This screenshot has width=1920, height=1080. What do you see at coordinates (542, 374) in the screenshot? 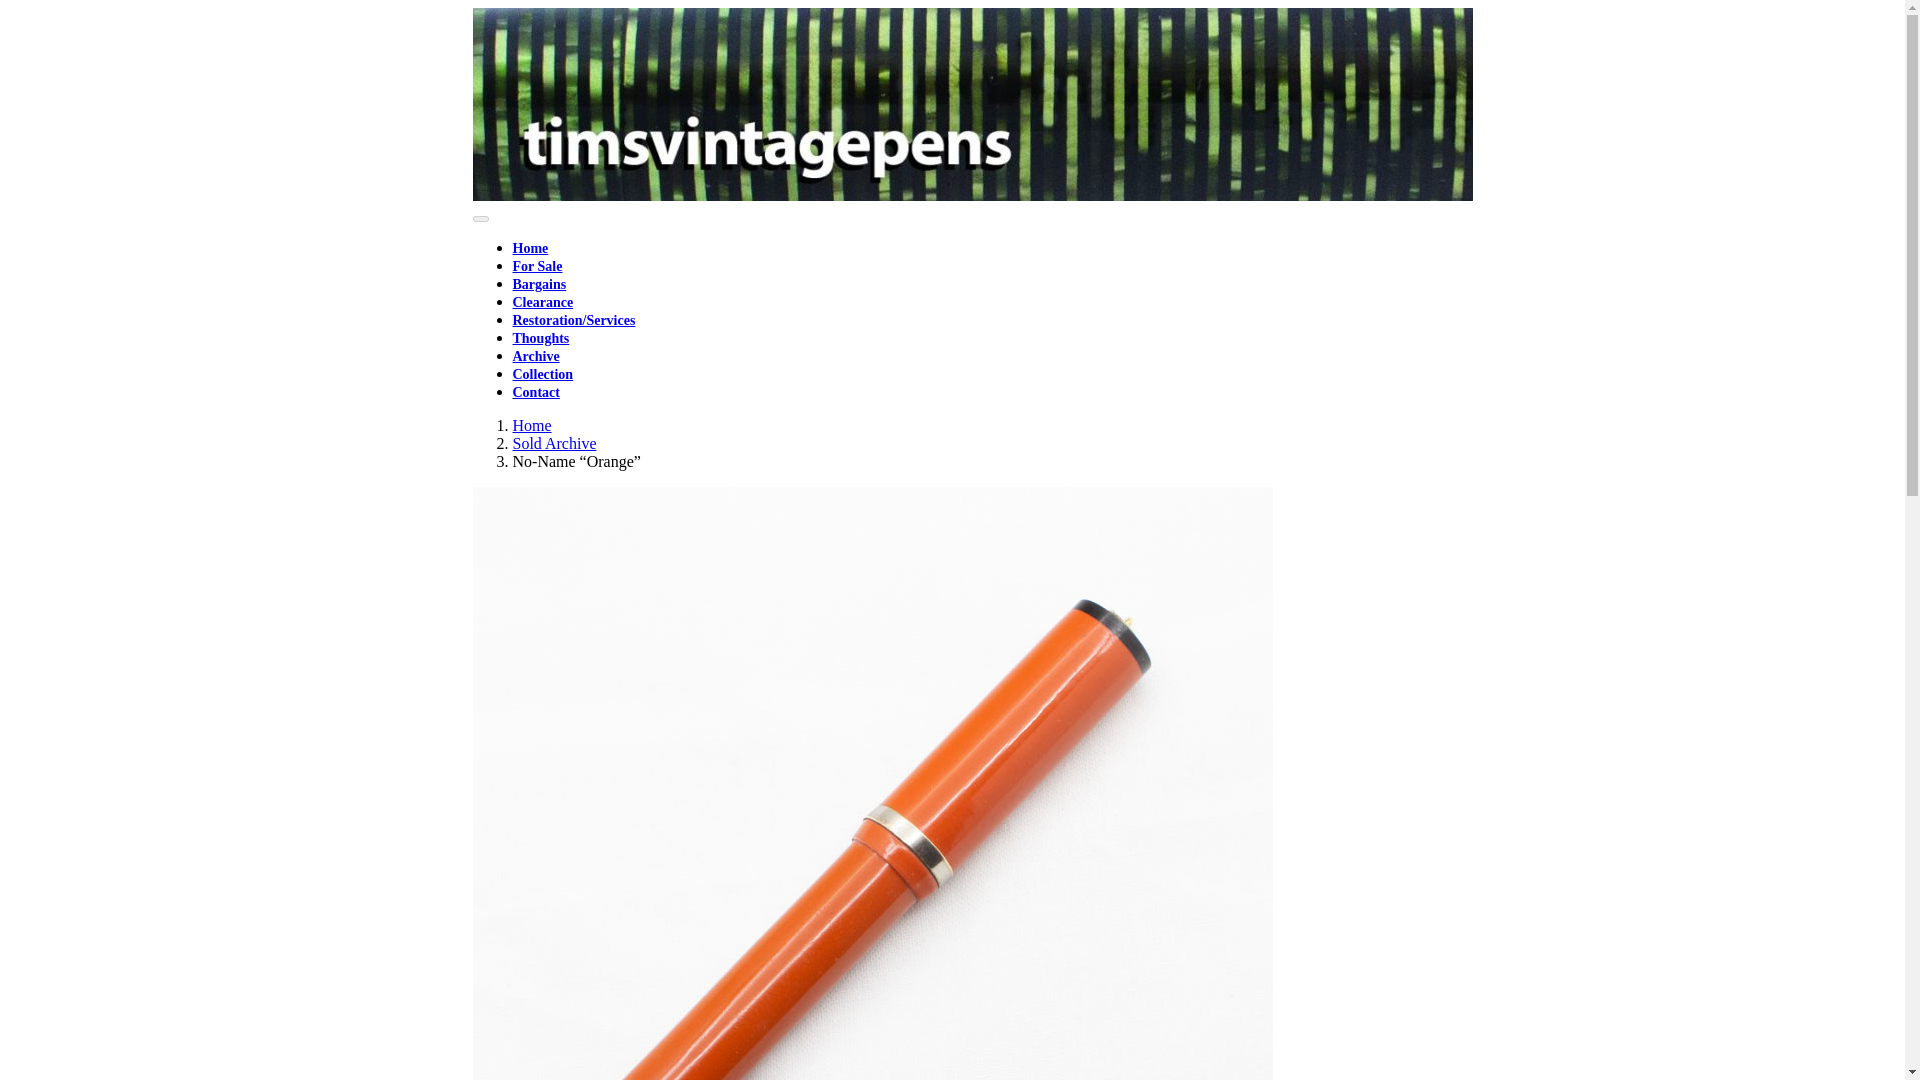
I see `Collection` at bounding box center [542, 374].